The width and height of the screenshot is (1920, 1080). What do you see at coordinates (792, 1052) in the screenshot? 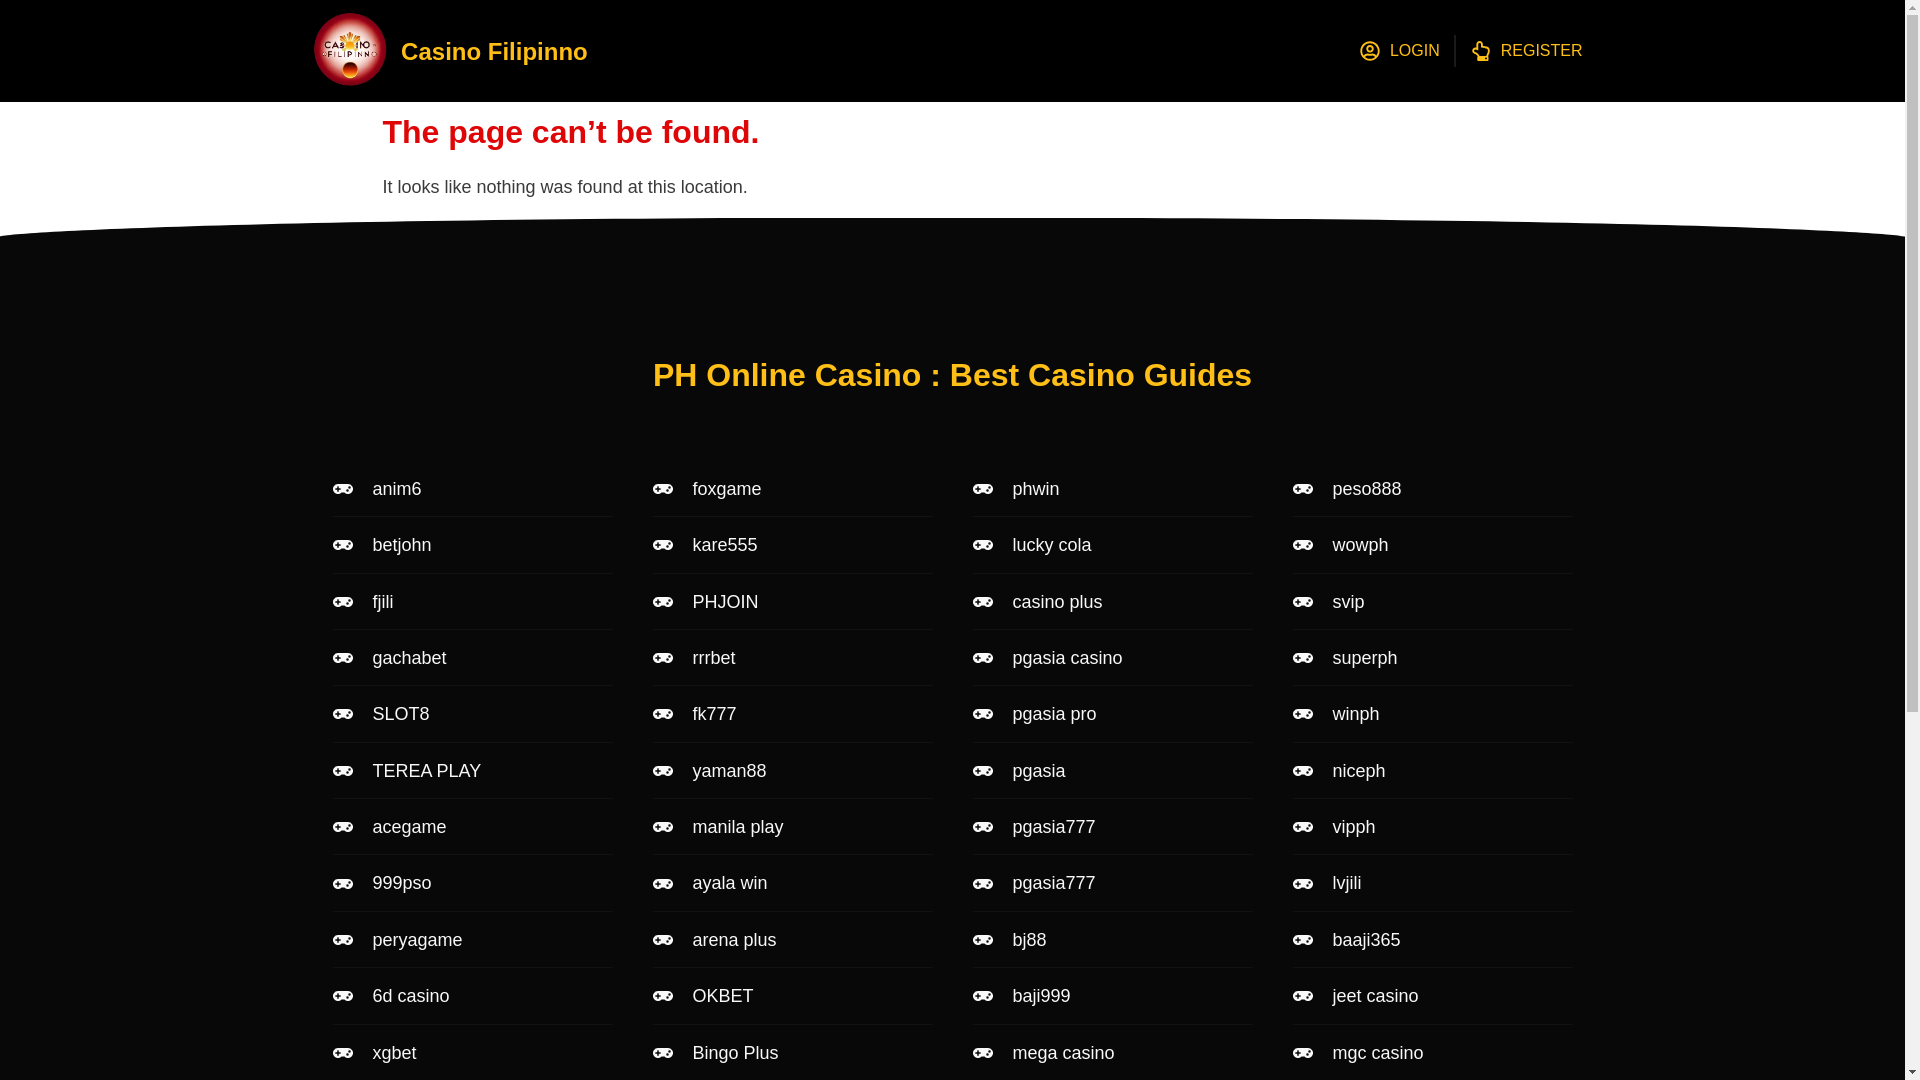
I see `Bingo Plus` at bounding box center [792, 1052].